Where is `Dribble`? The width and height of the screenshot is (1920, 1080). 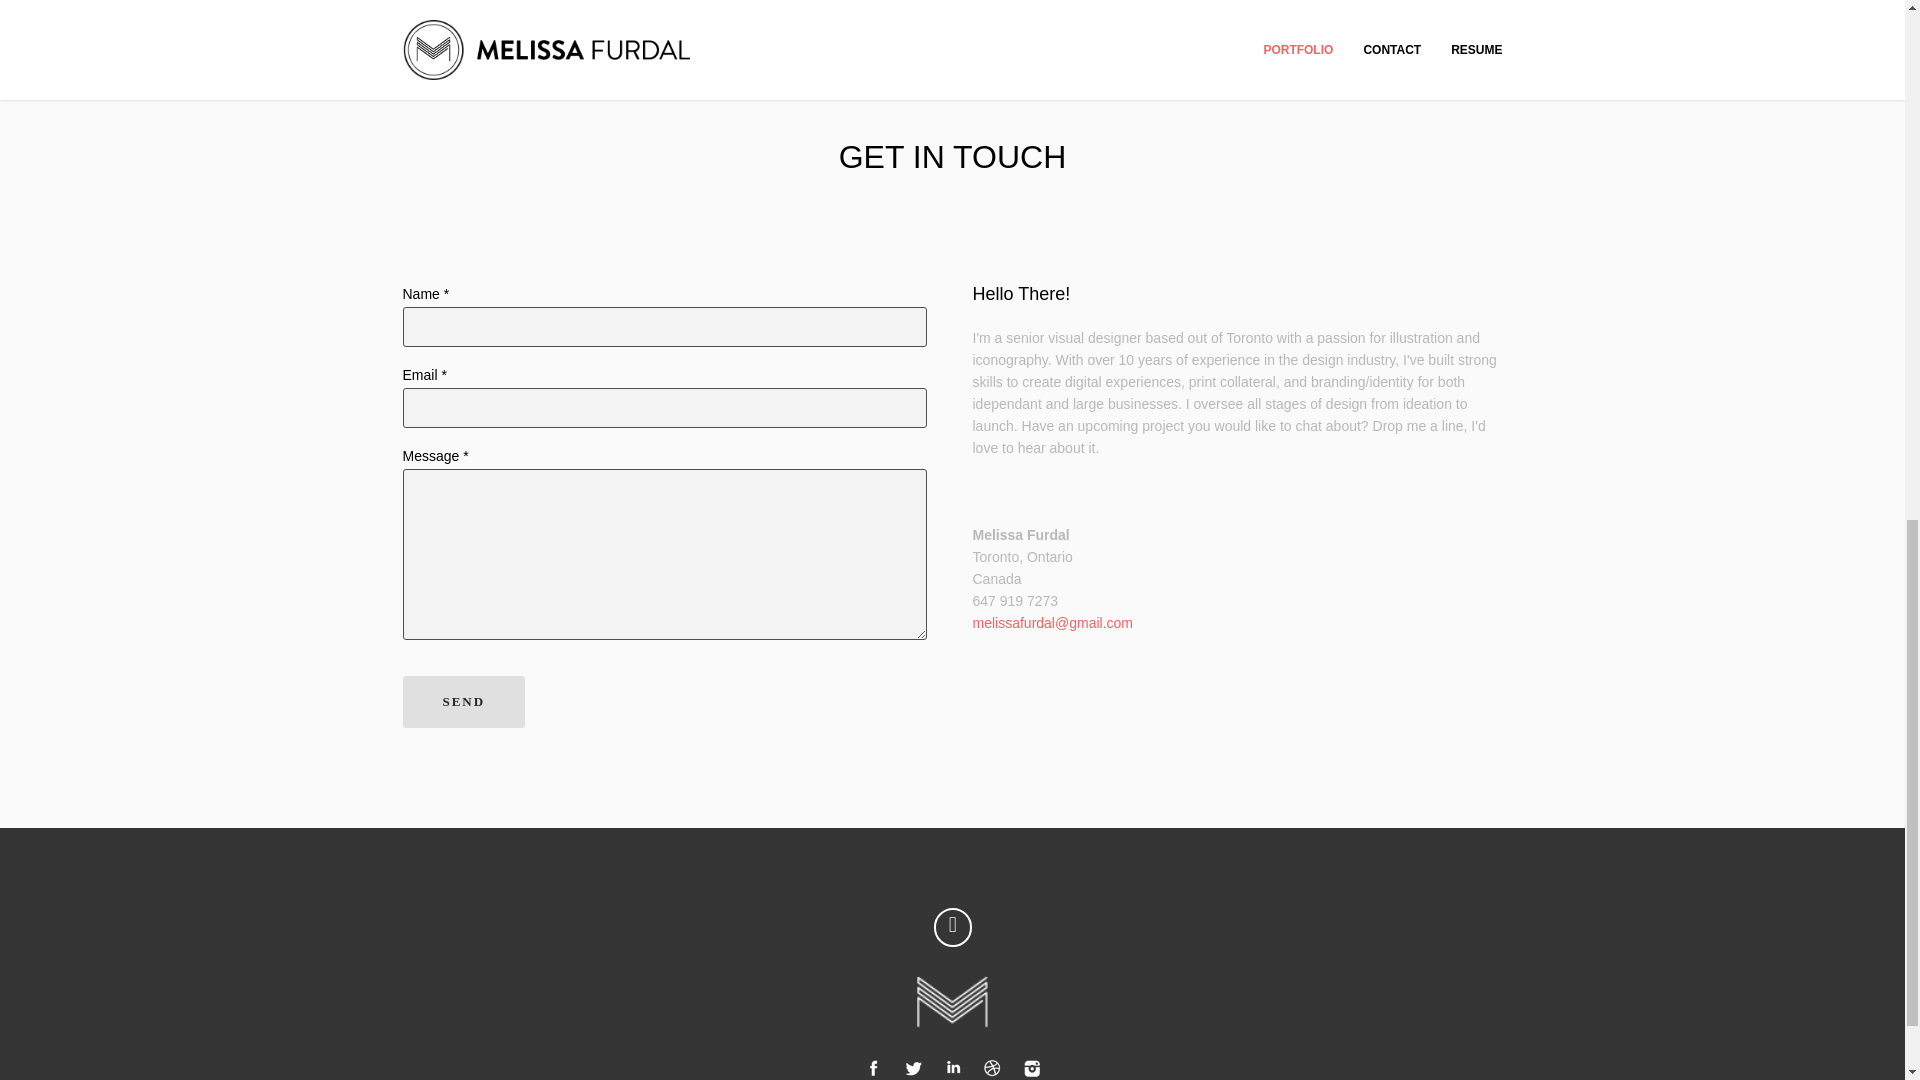
Dribble is located at coordinates (992, 1066).